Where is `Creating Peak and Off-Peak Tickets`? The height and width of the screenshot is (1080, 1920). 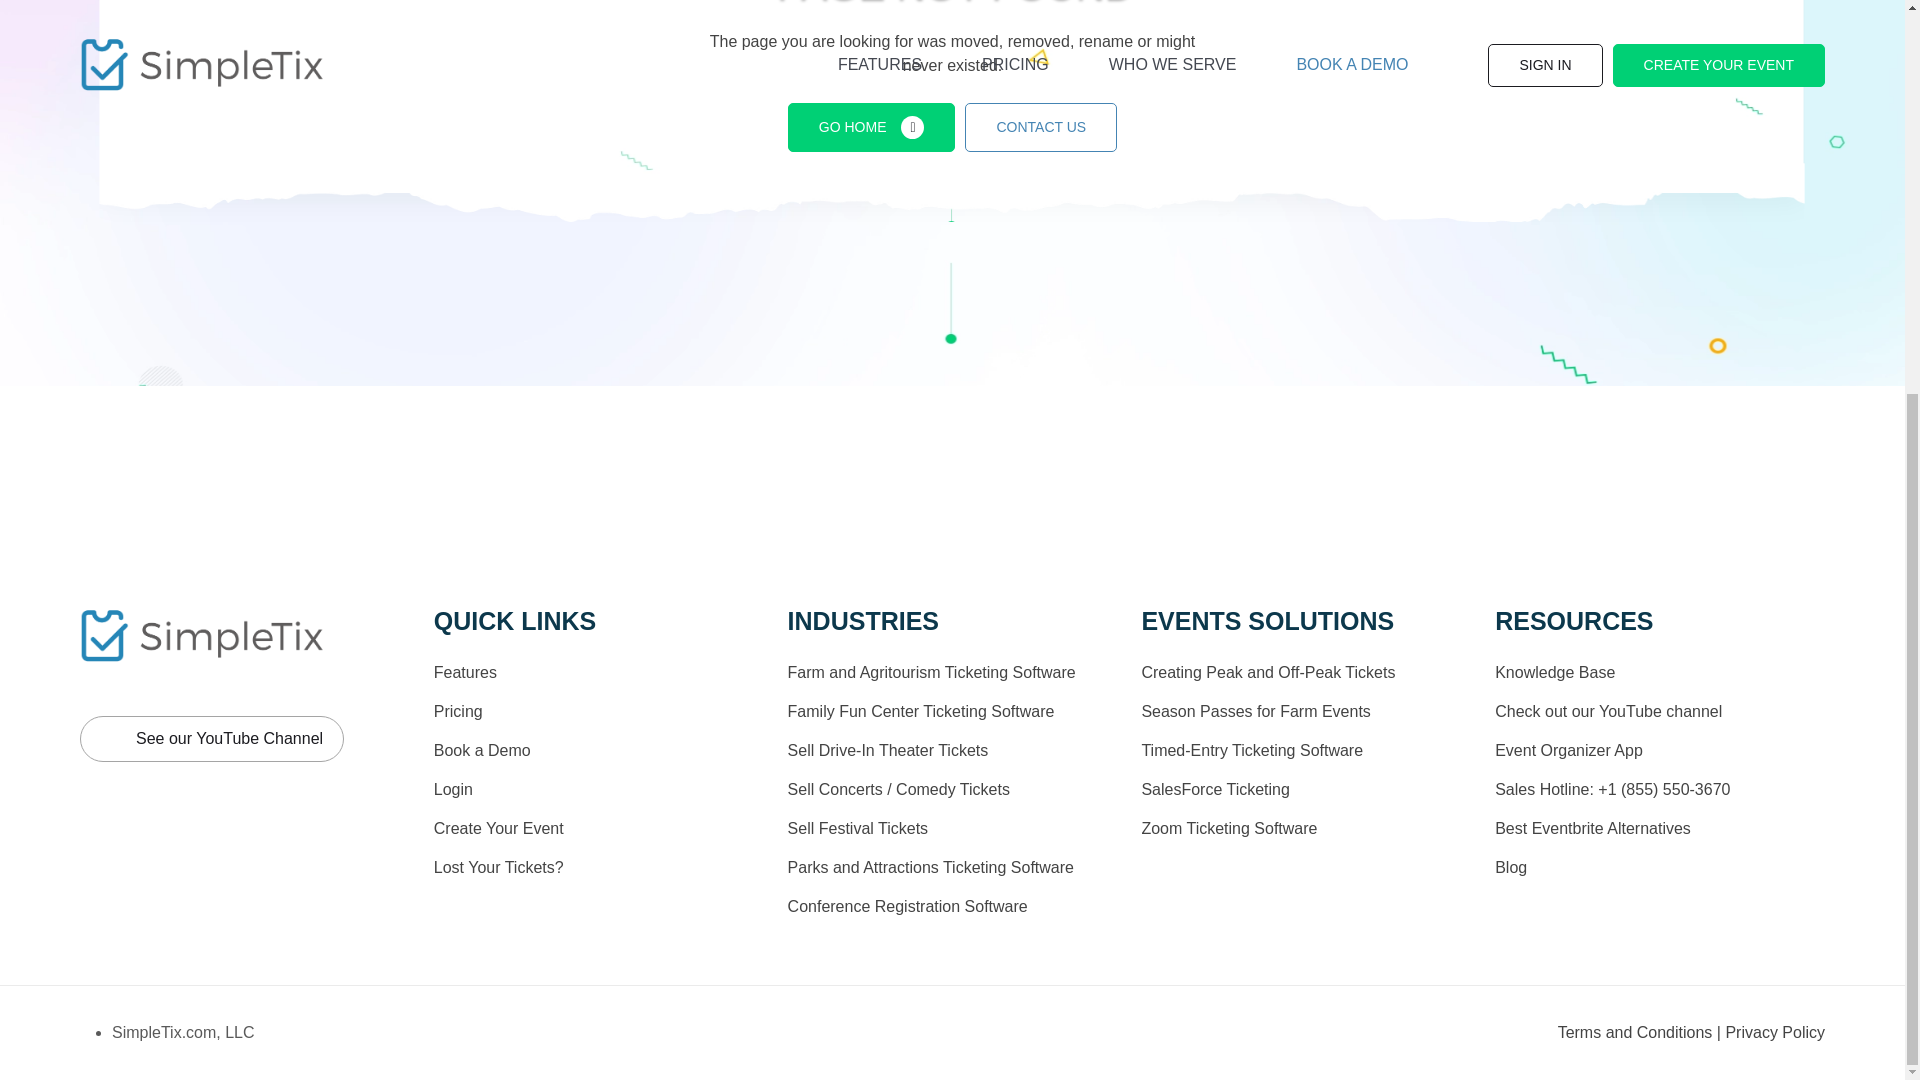
Creating Peak and Off-Peak Tickets is located at coordinates (1268, 672).